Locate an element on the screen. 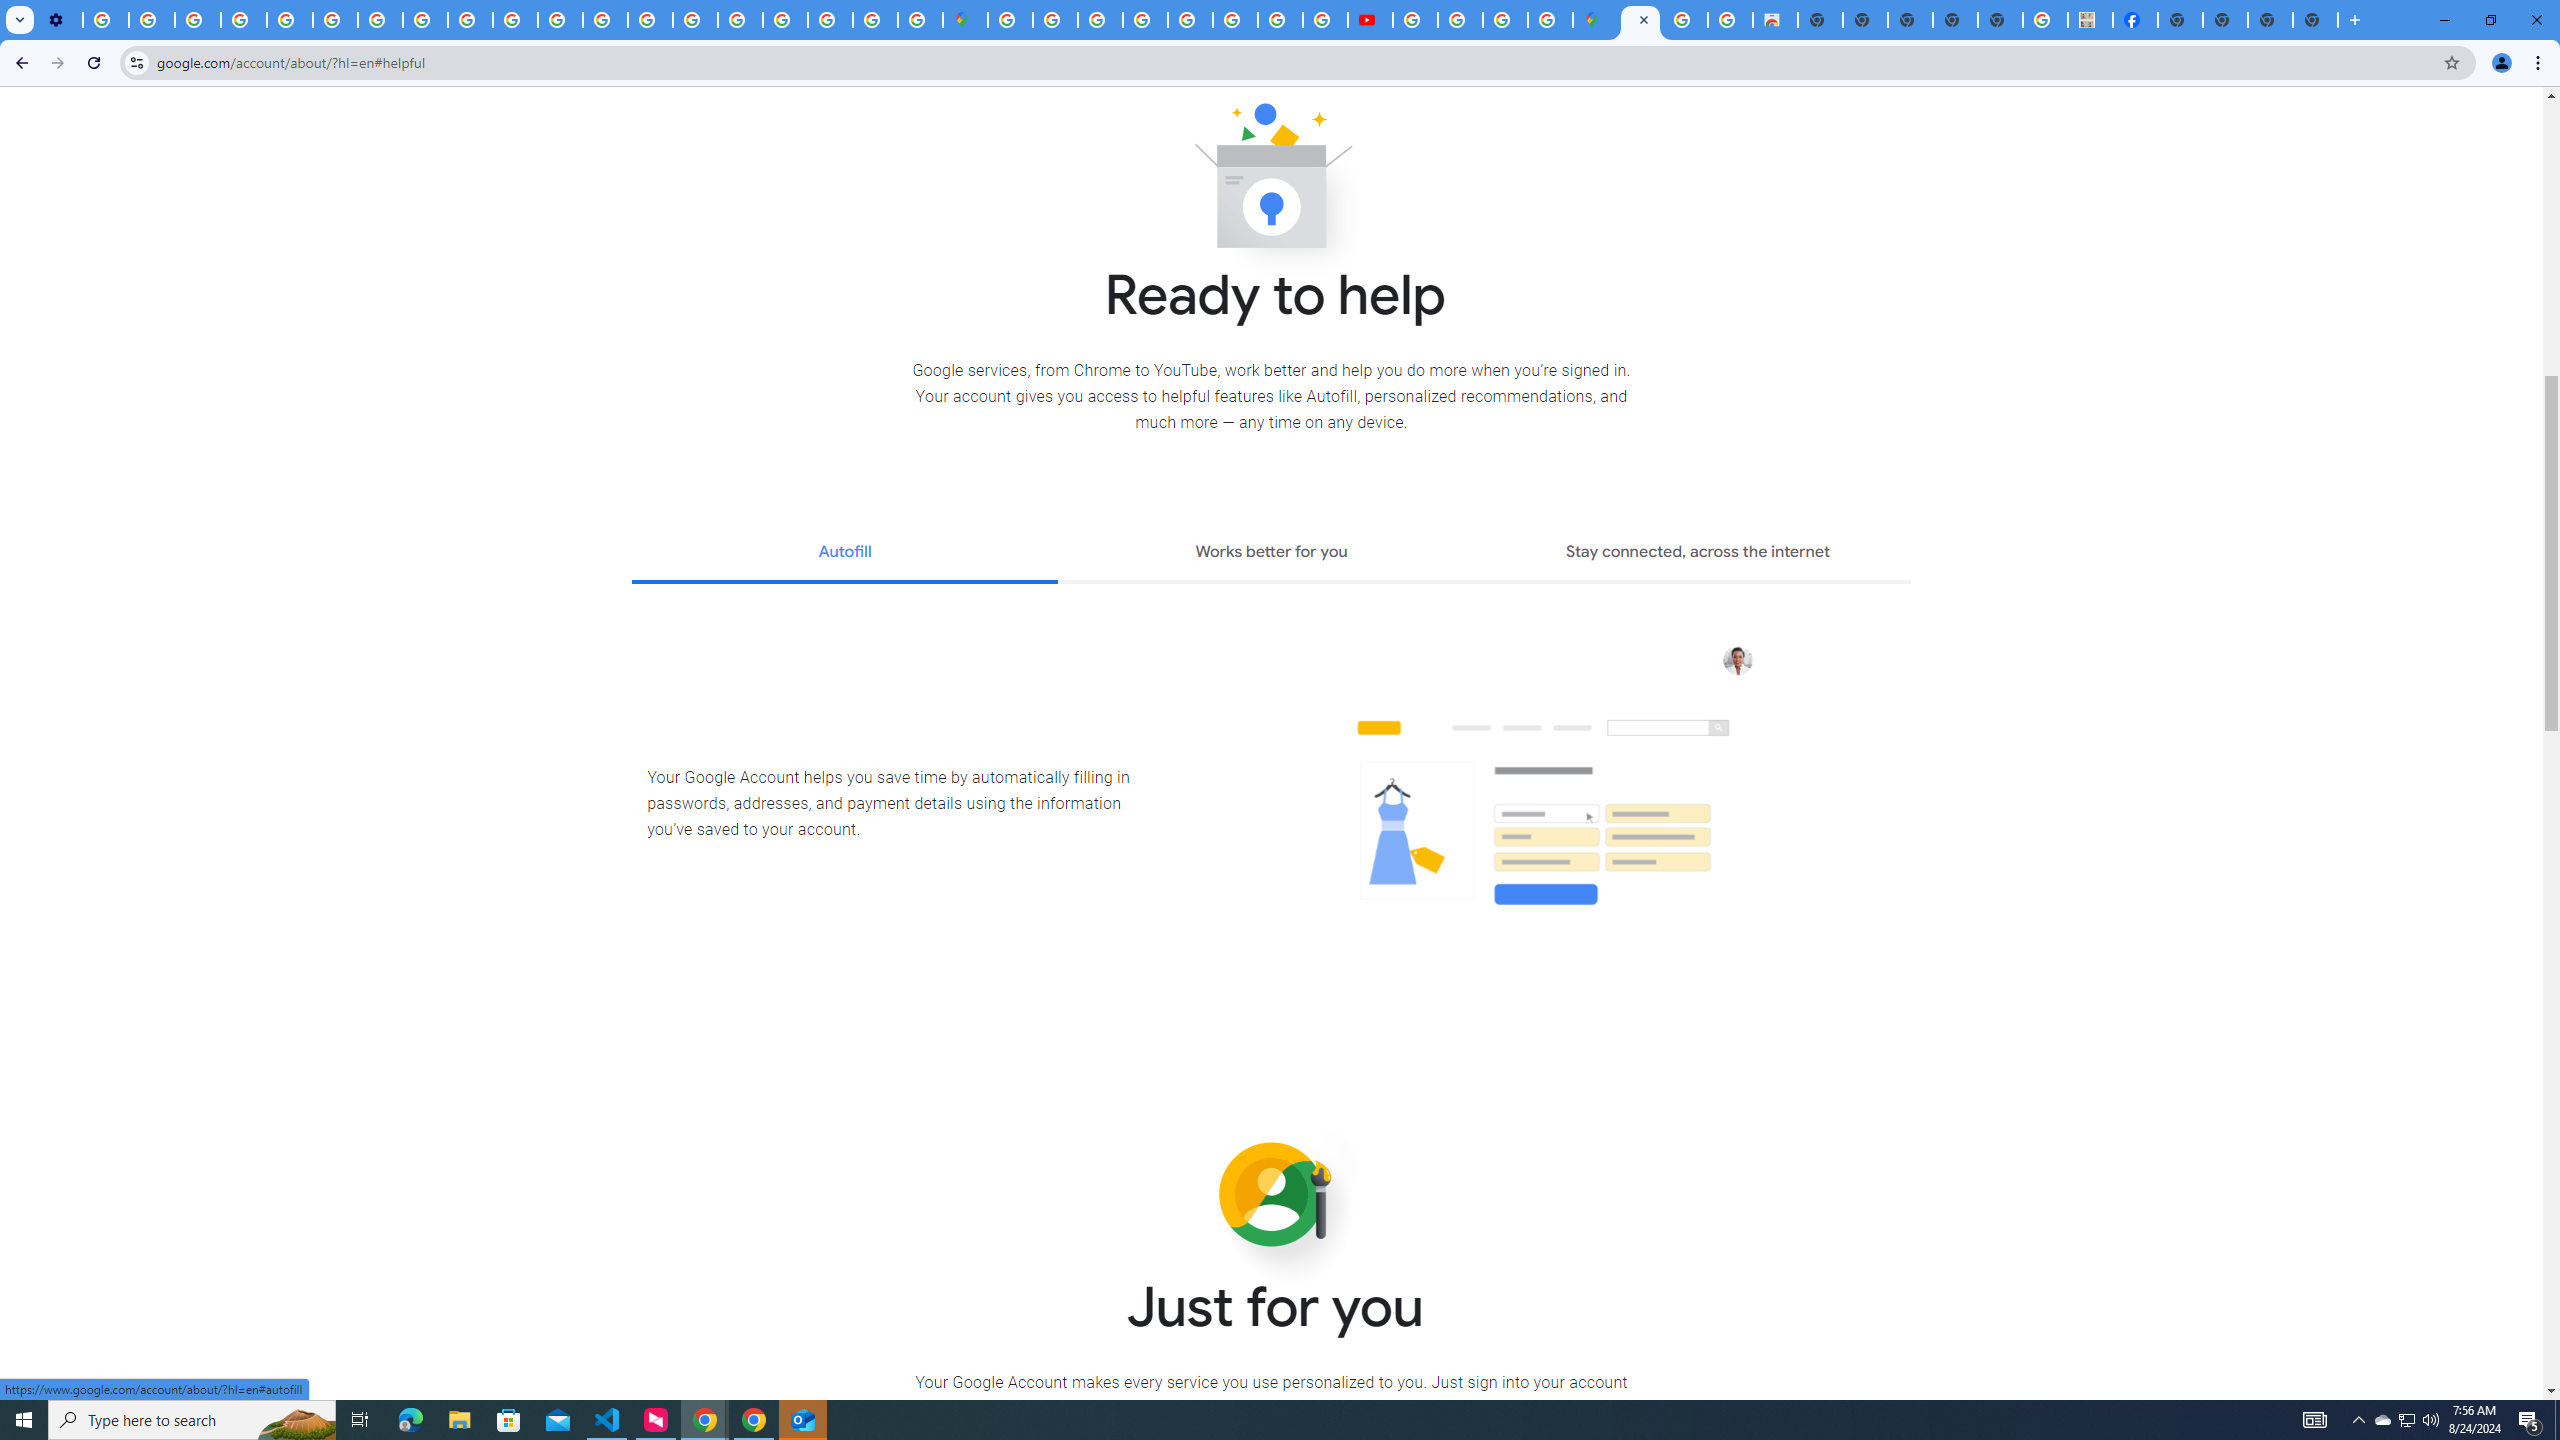 The image size is (2560, 1440). Delete photos & videos - Computer - Google Photos Help is located at coordinates (106, 20).